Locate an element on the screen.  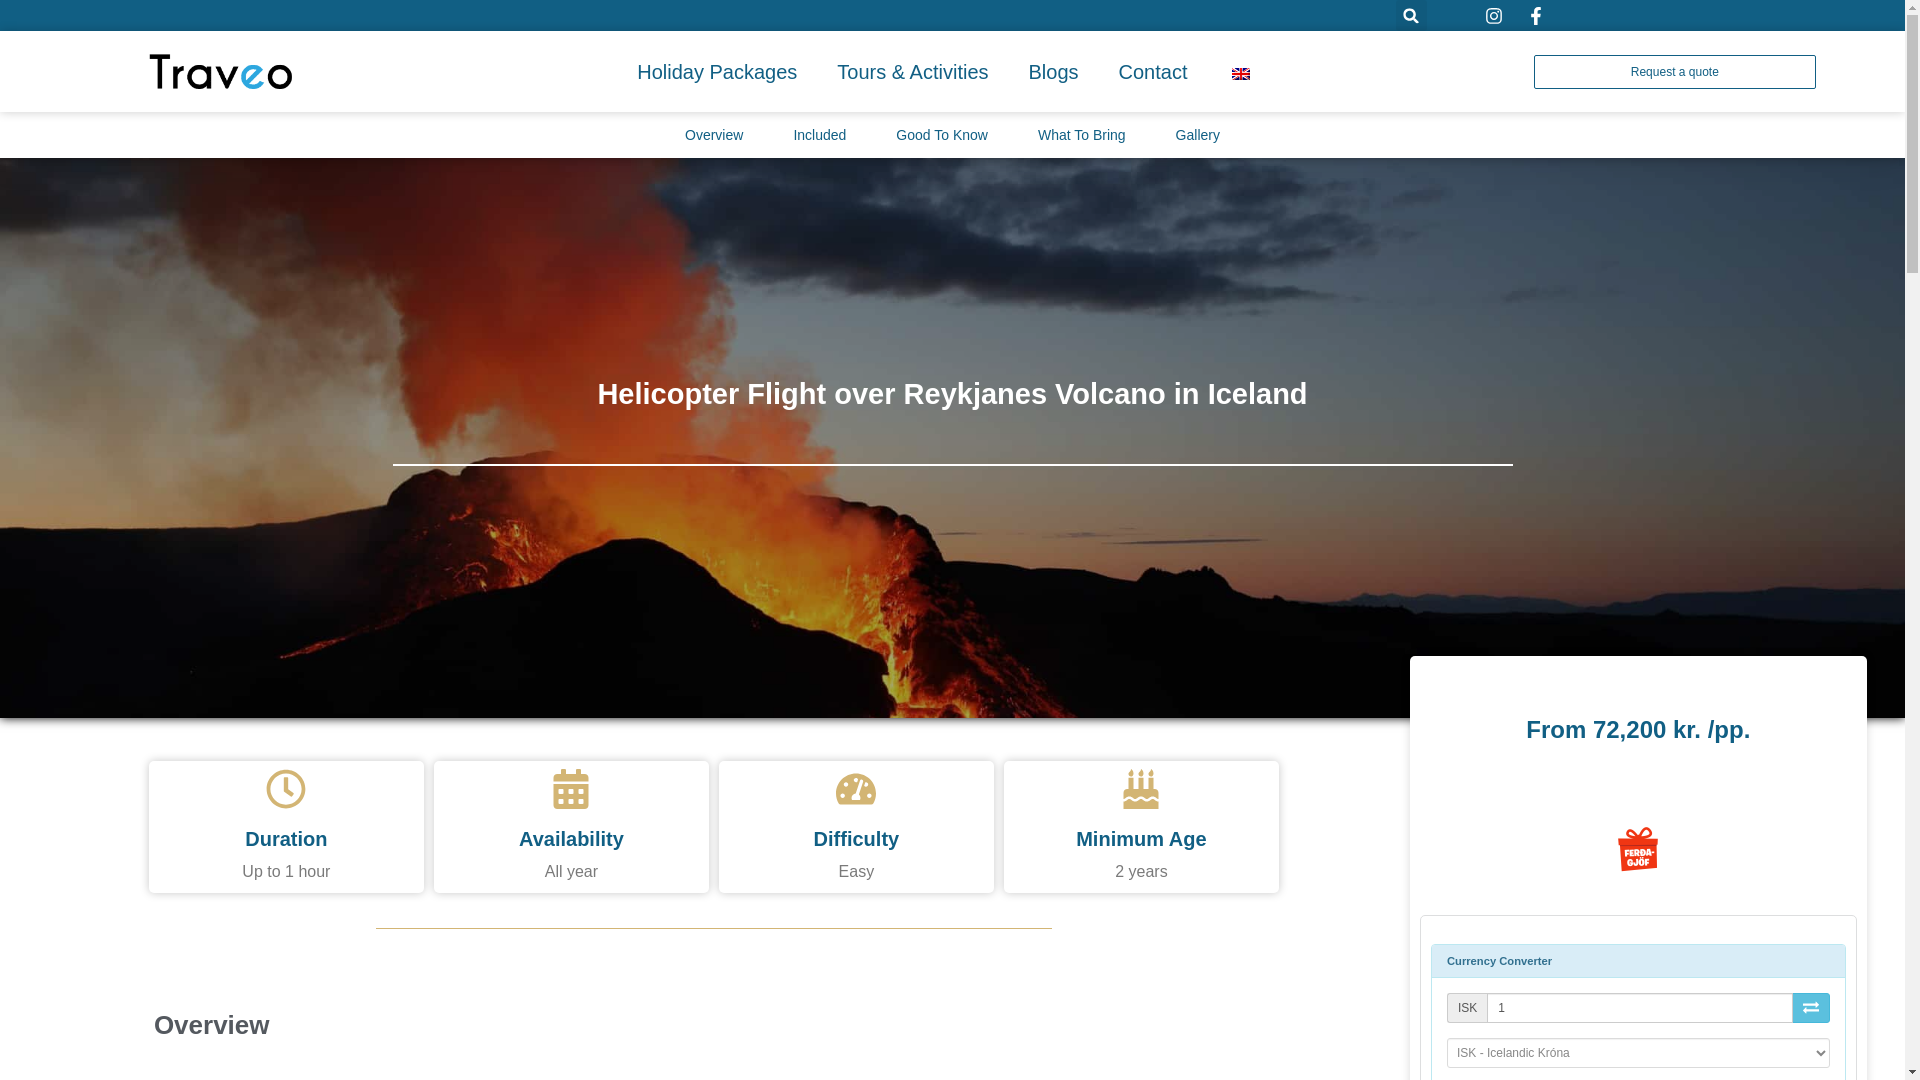
Overview is located at coordinates (714, 134).